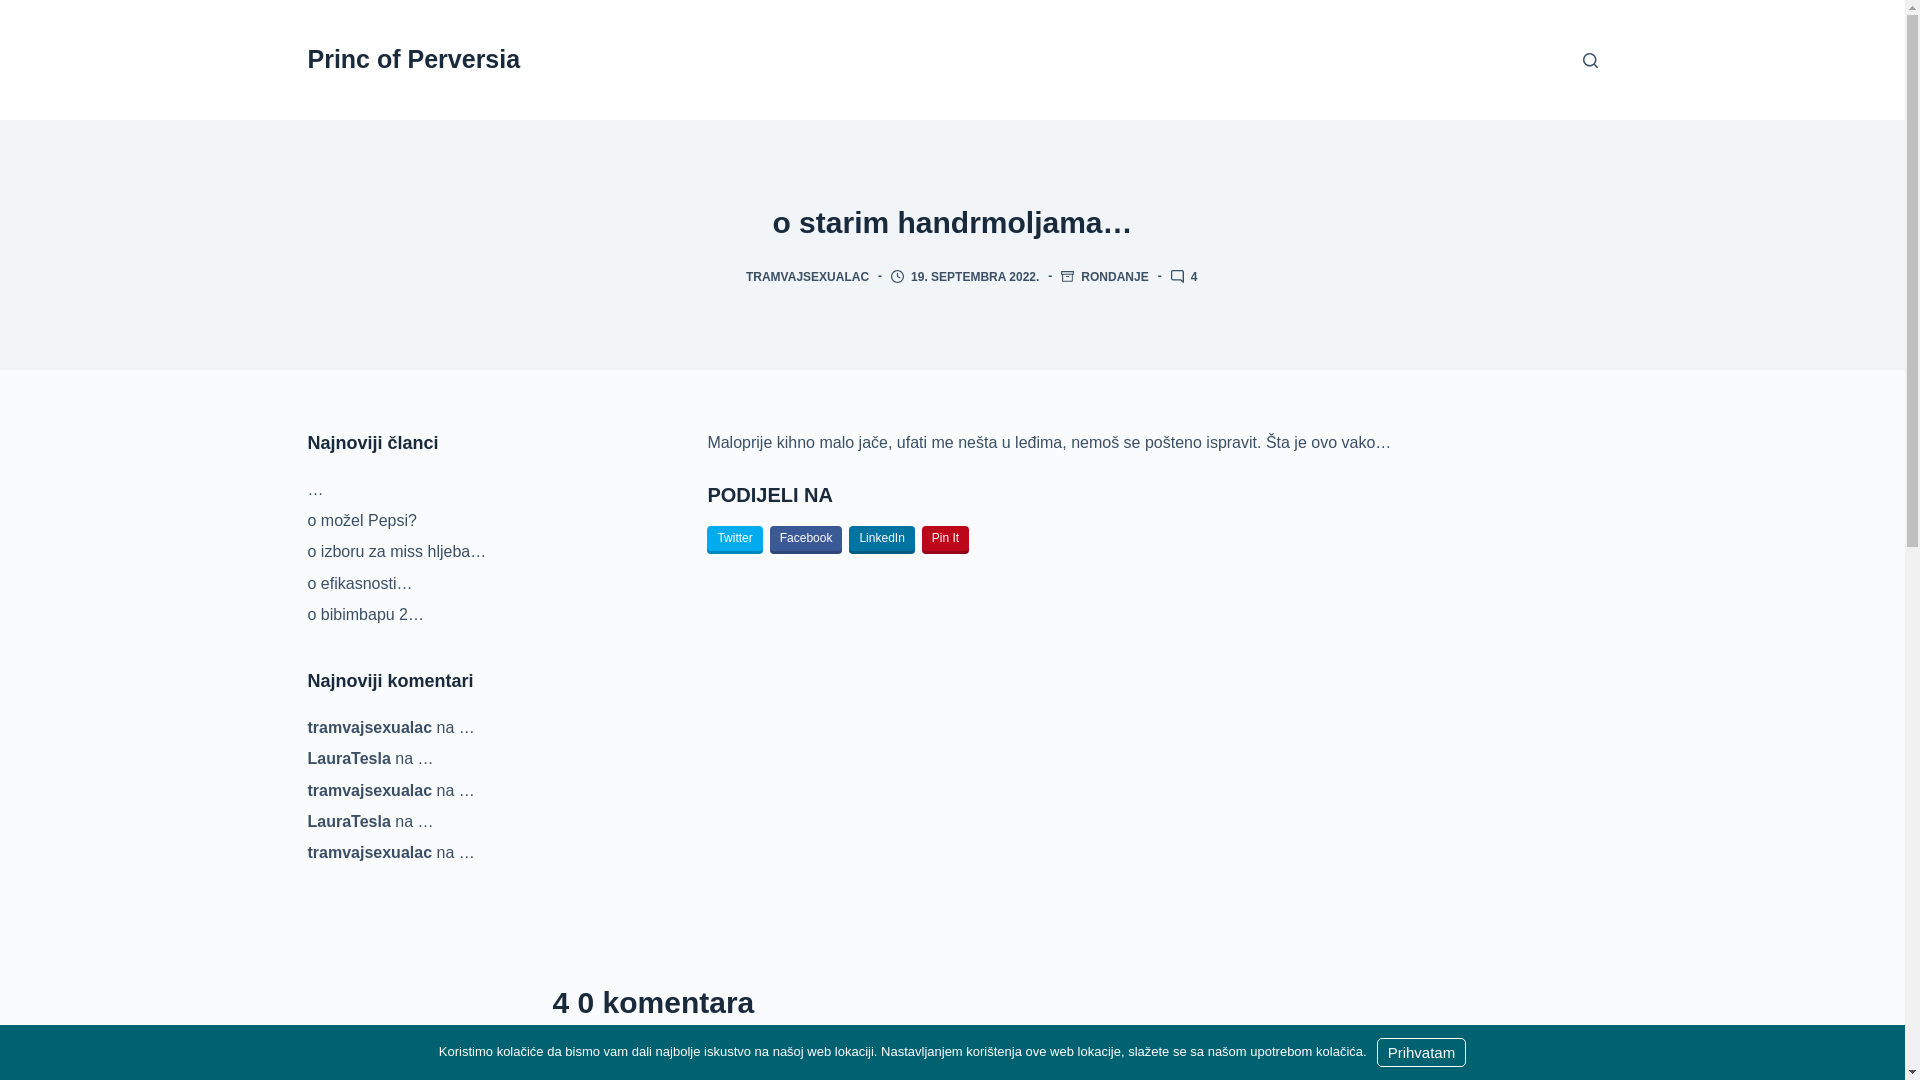 The image size is (1920, 1080). I want to click on Facebook, so click(806, 540).